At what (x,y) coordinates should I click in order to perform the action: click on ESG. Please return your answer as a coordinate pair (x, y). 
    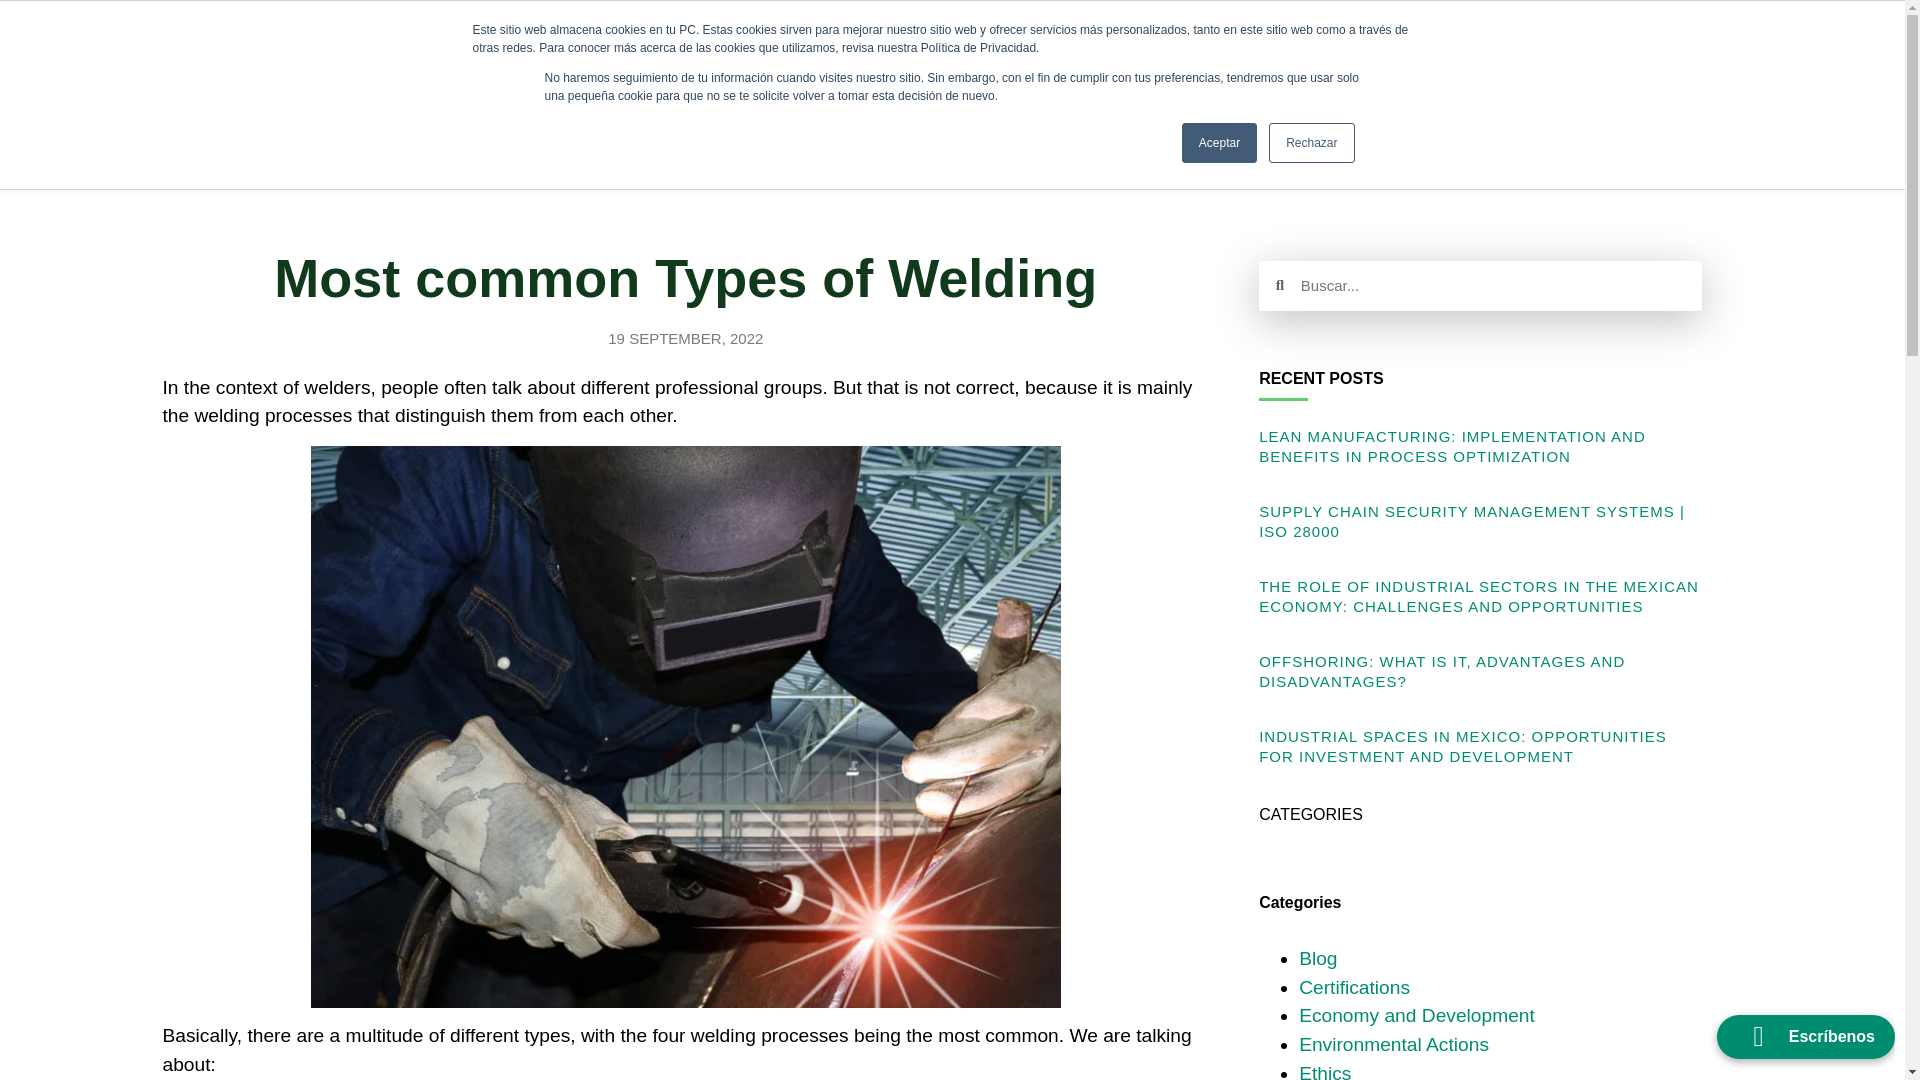
    Looking at the image, I should click on (685, 78).